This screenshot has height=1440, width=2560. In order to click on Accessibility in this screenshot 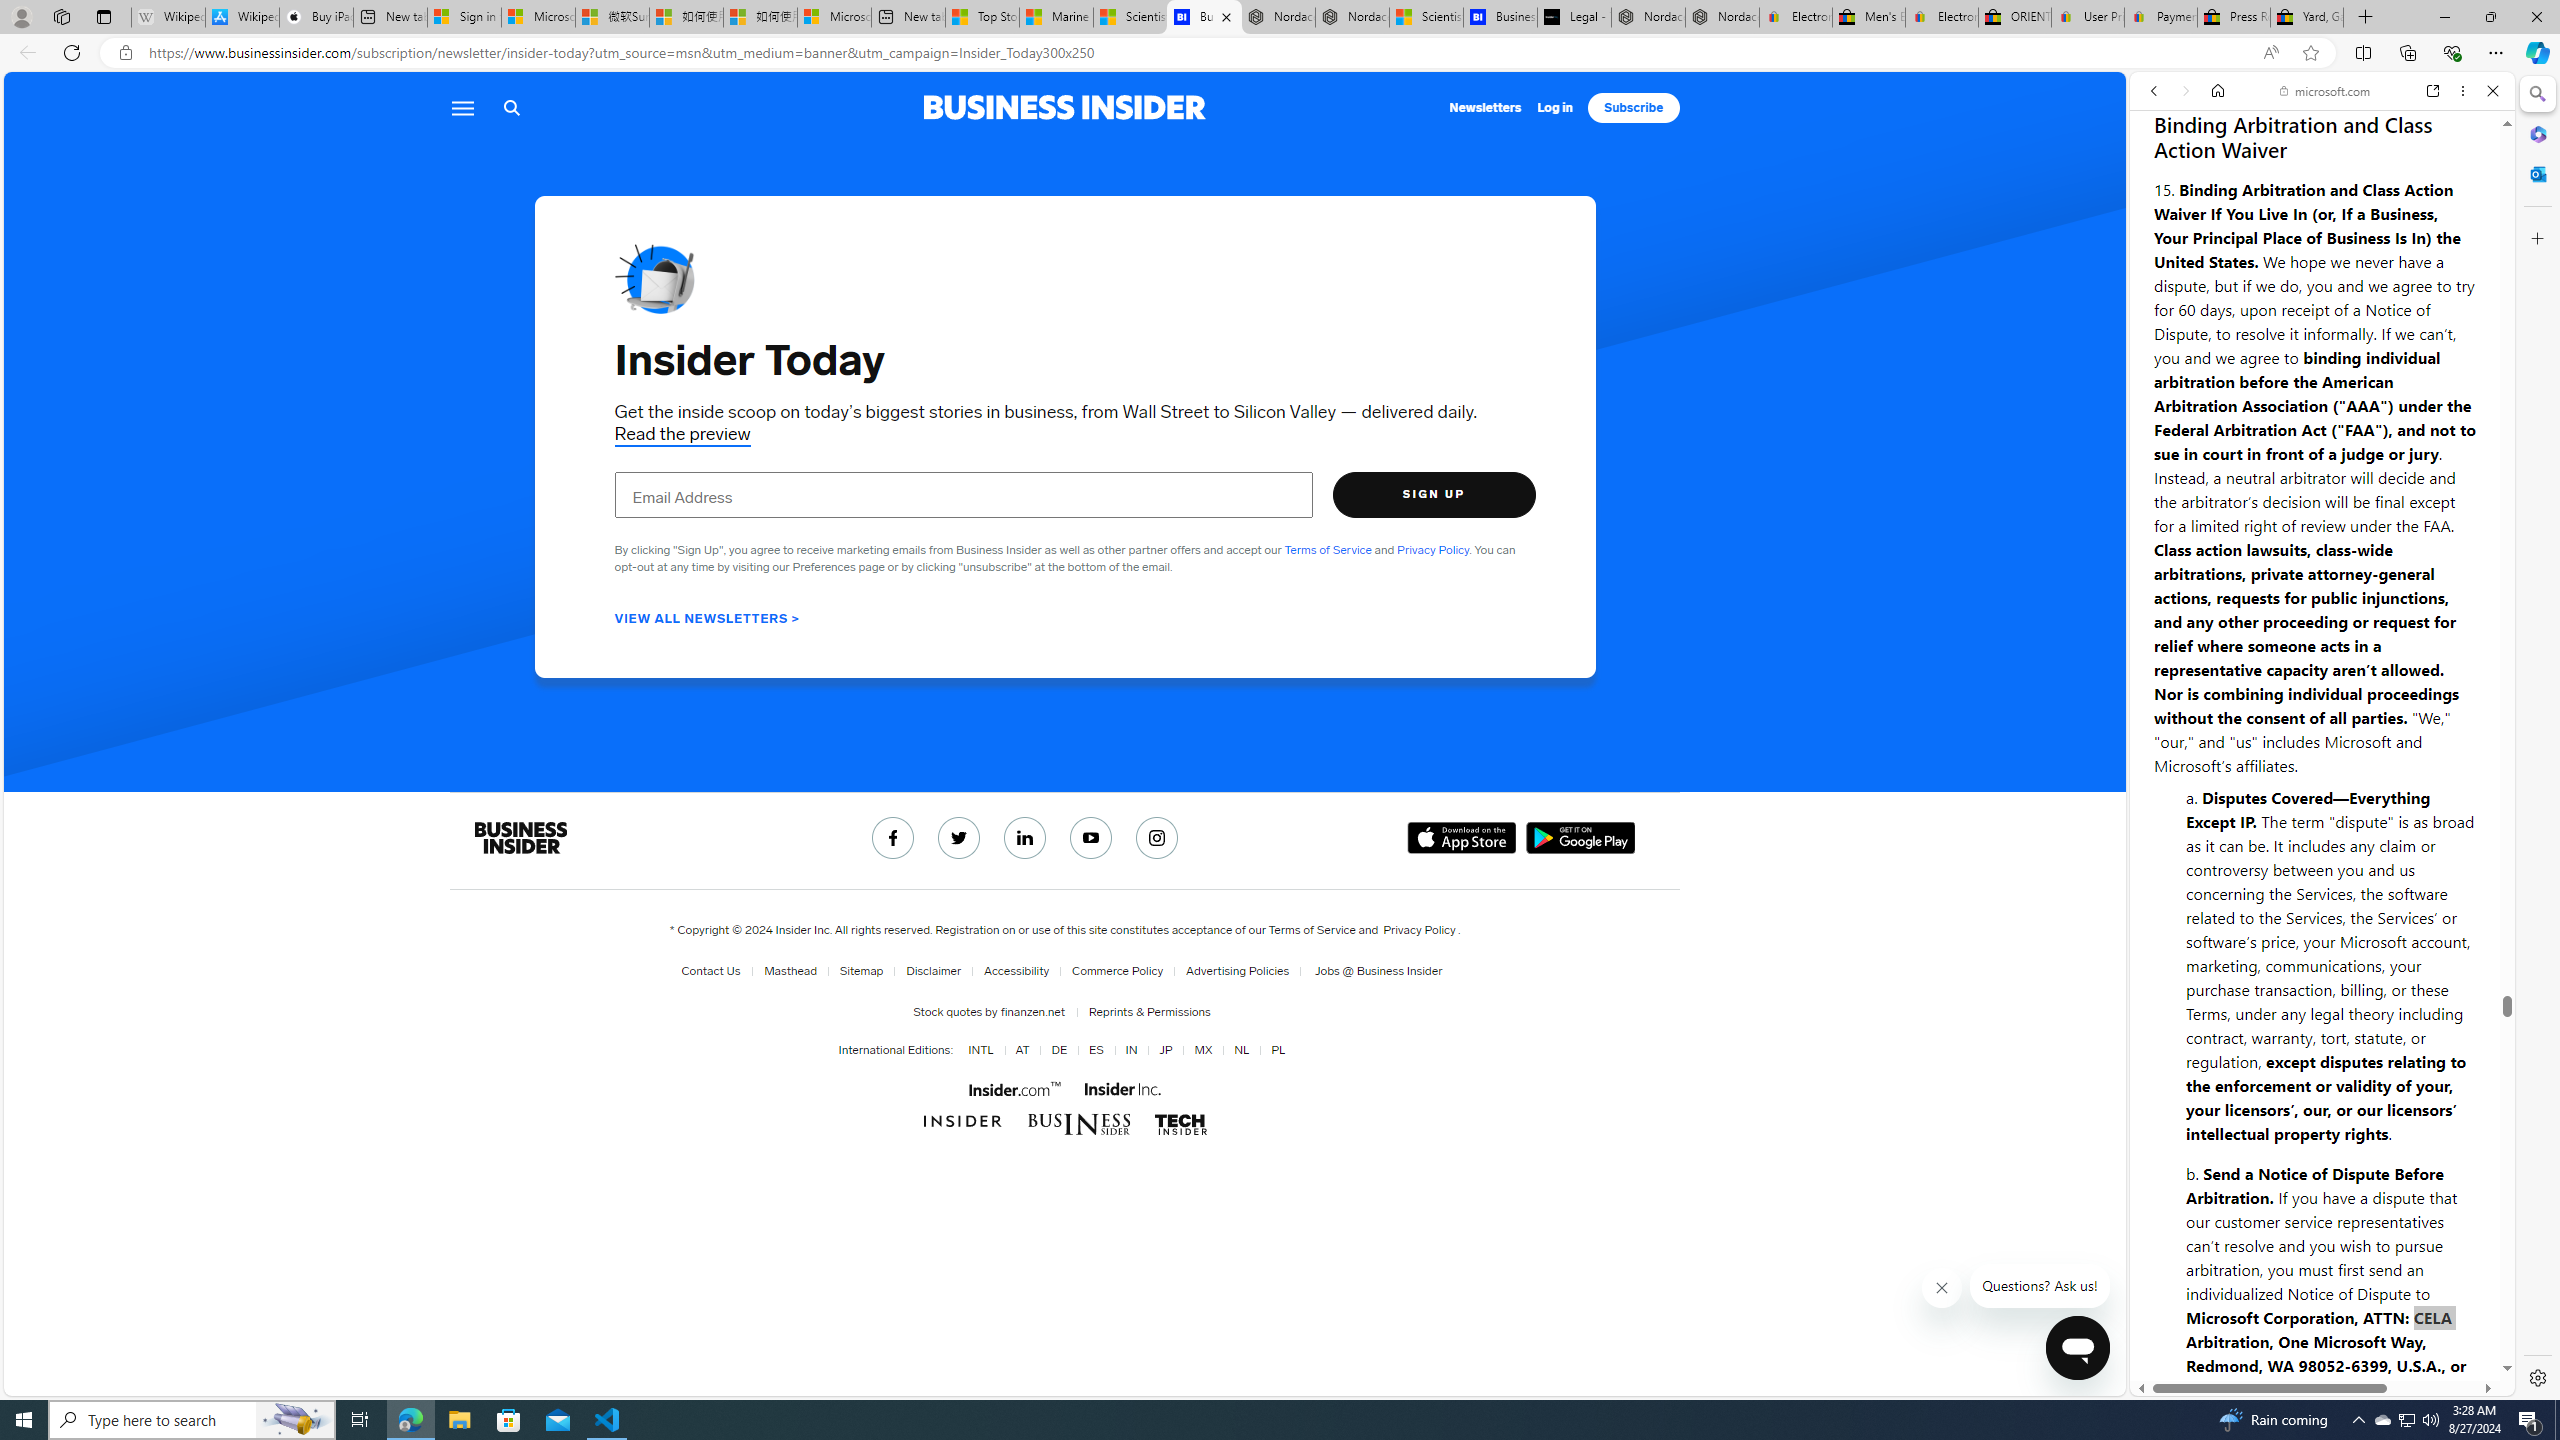, I will do `click(1016, 971)`.